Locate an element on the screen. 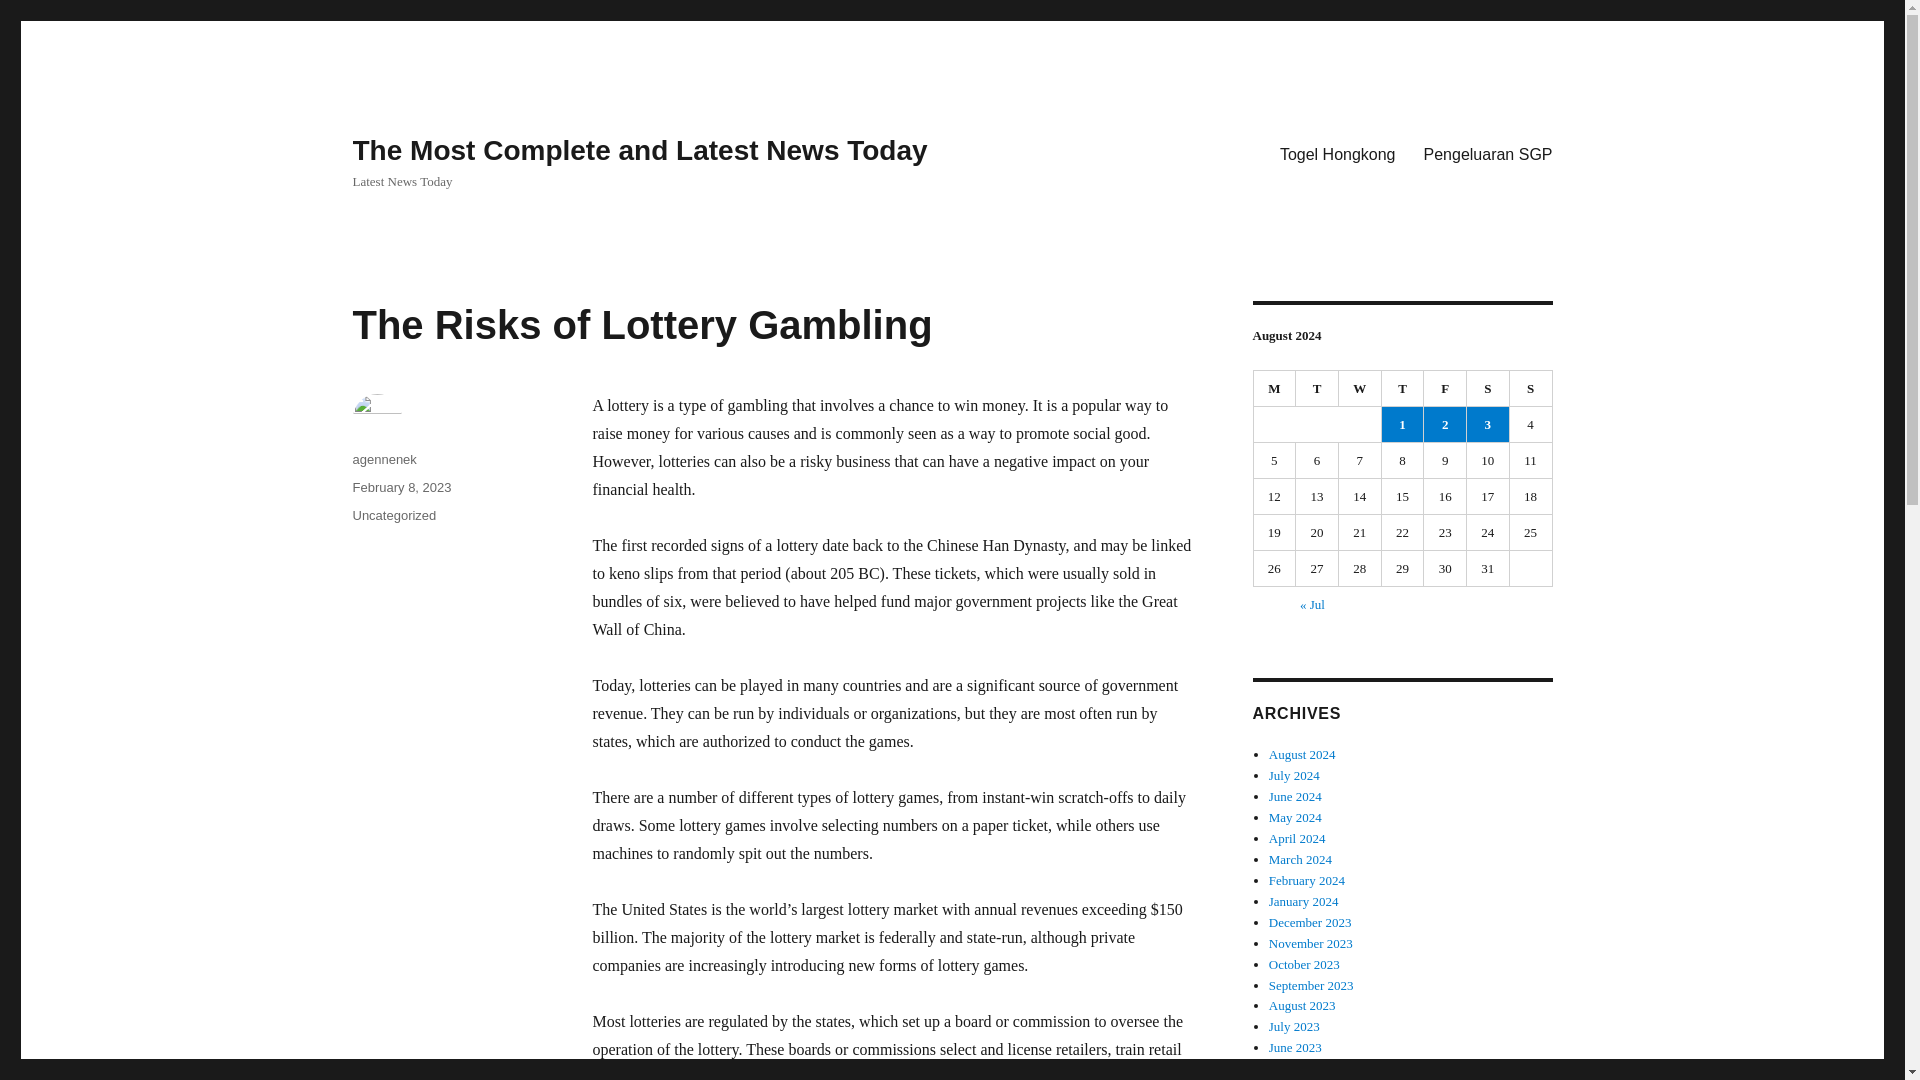 This screenshot has width=1920, height=1080. July 2024 is located at coordinates (1294, 775).